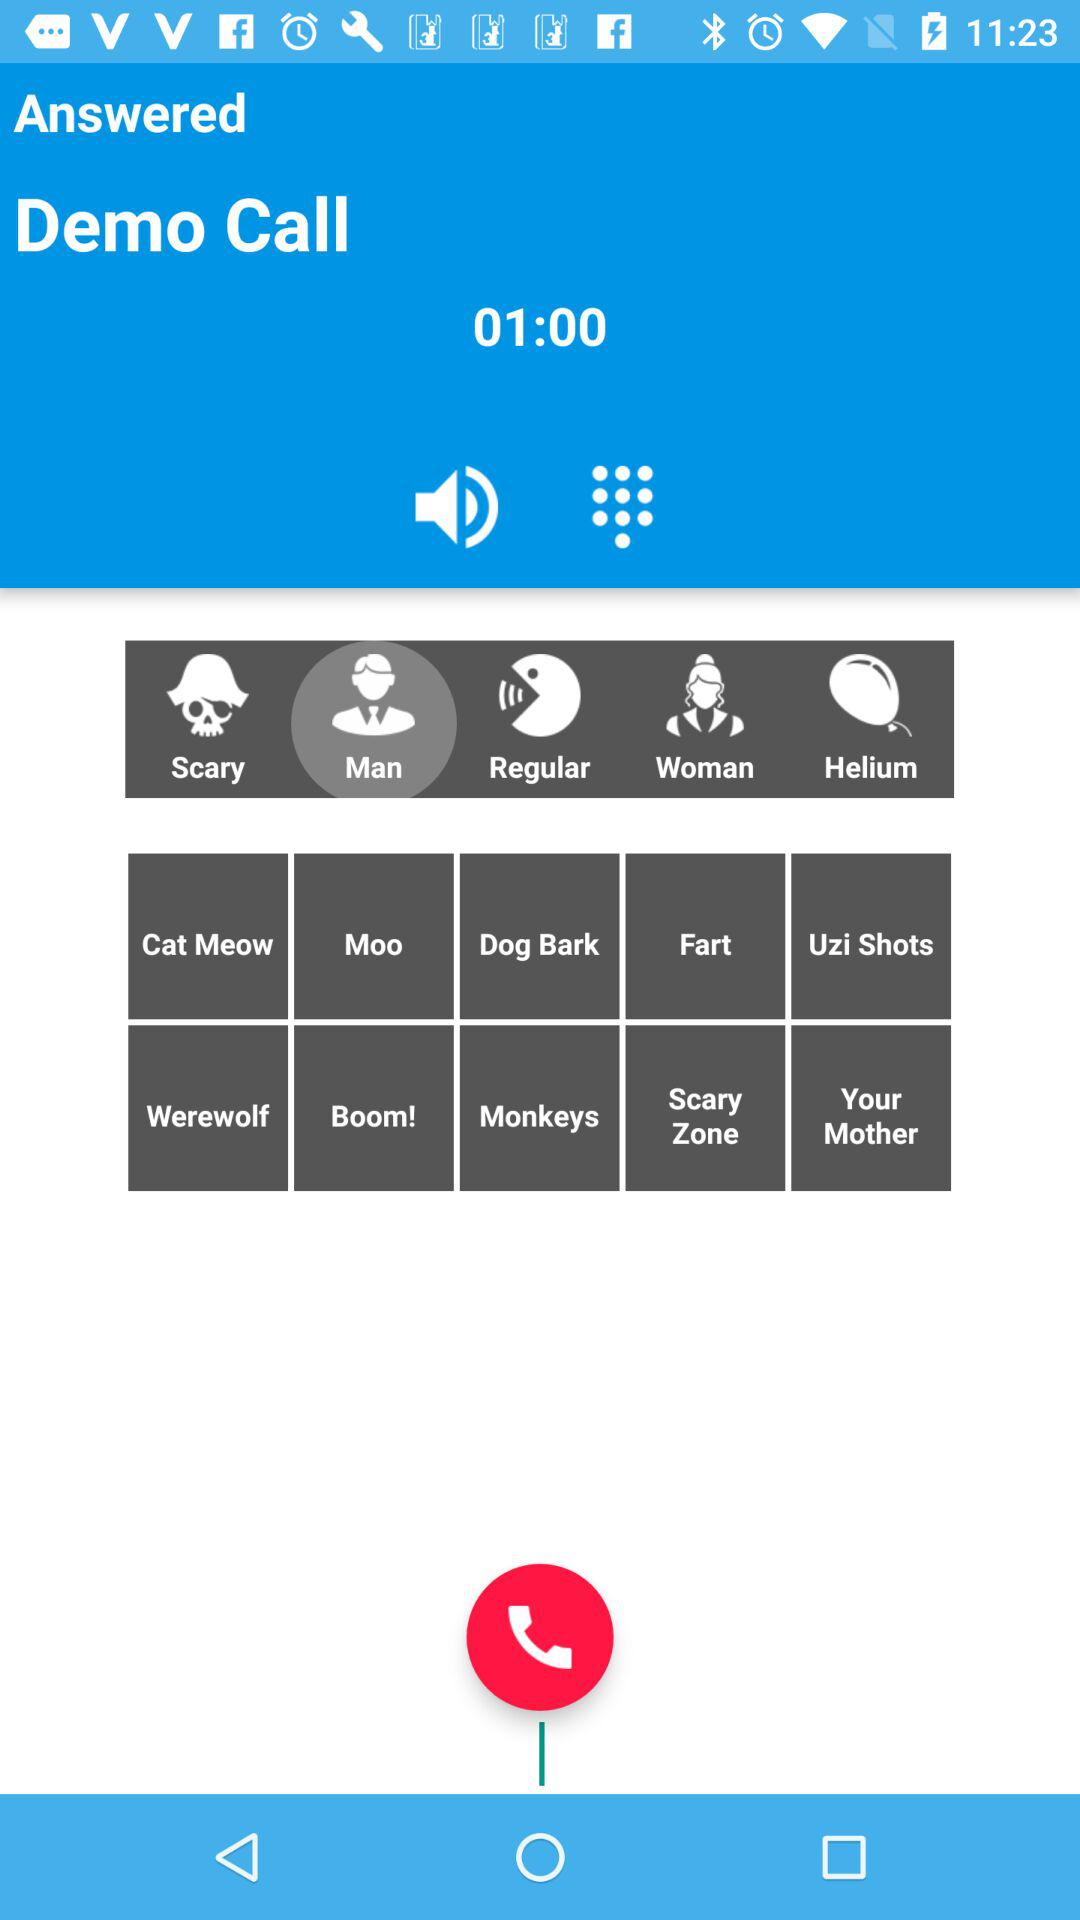  Describe the element at coordinates (705, 719) in the screenshot. I see `launch icon above the dog bark item` at that location.